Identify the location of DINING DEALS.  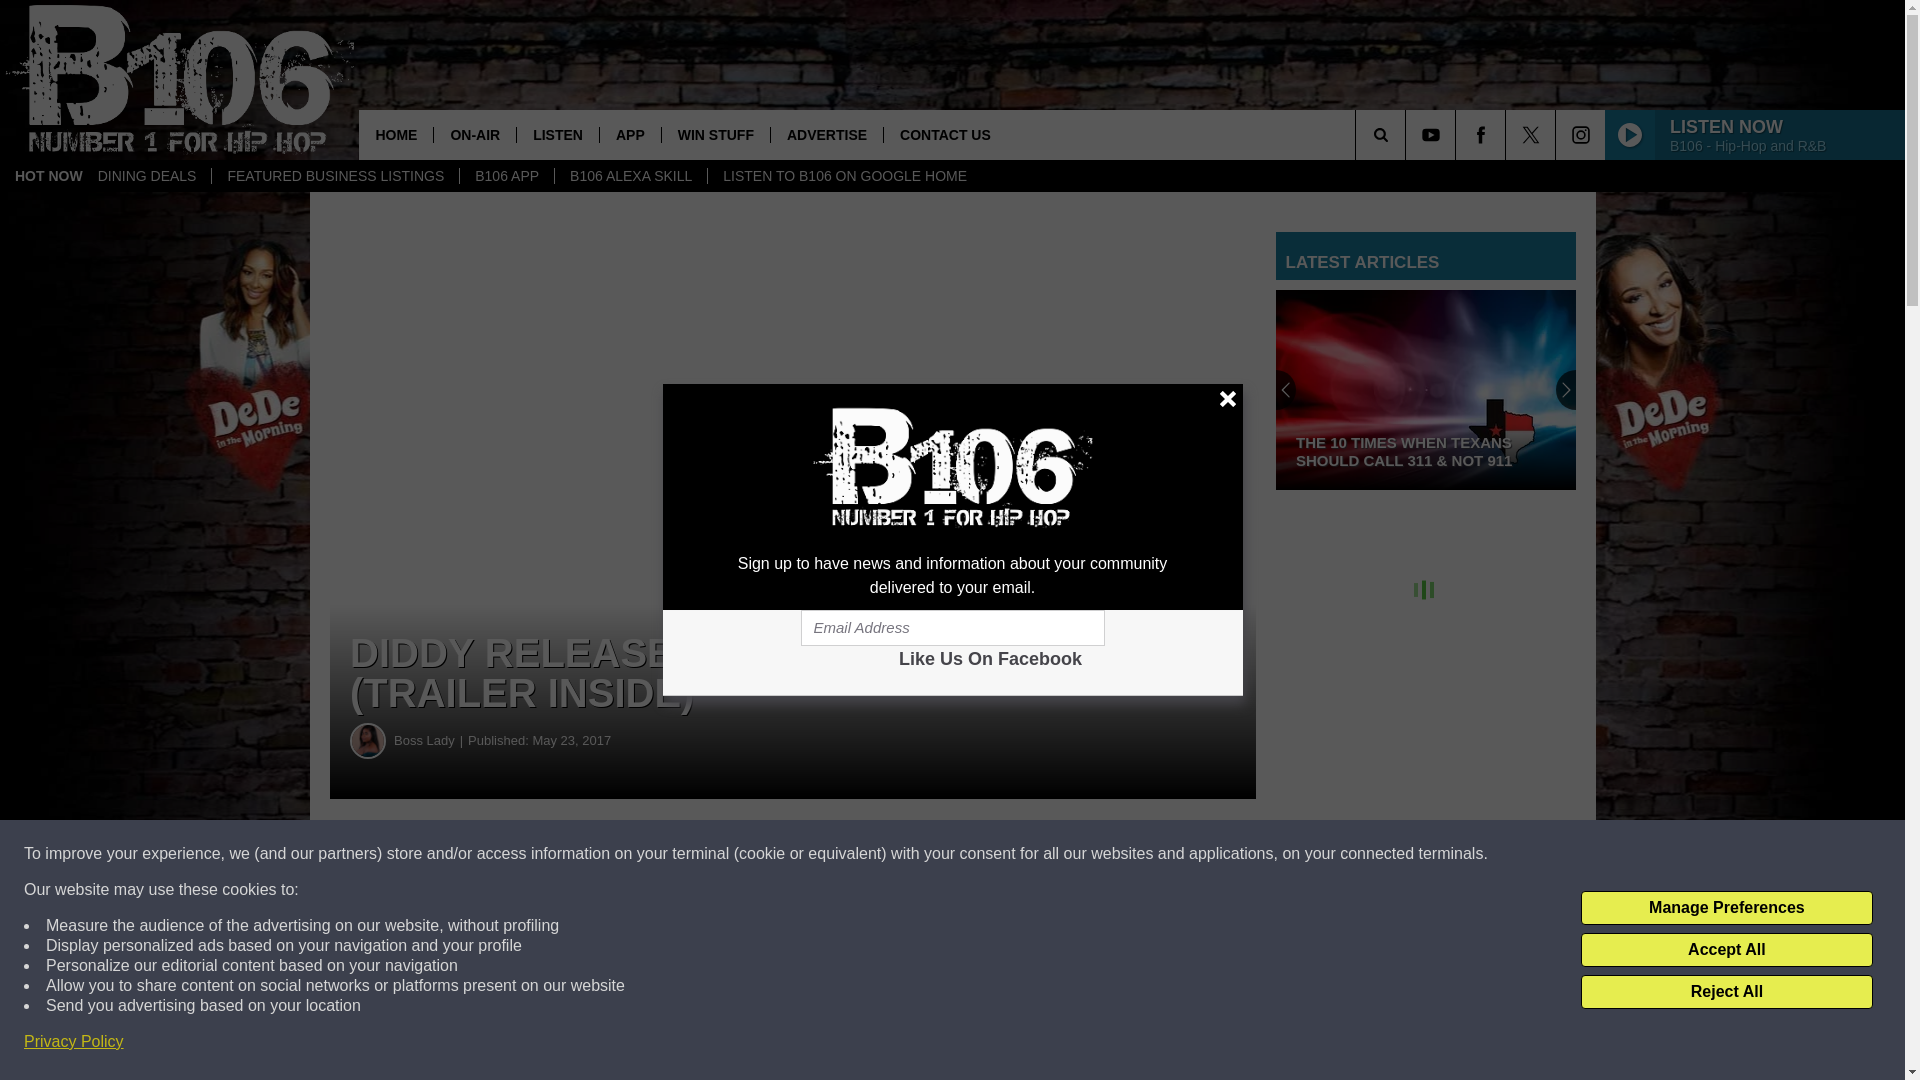
(146, 176).